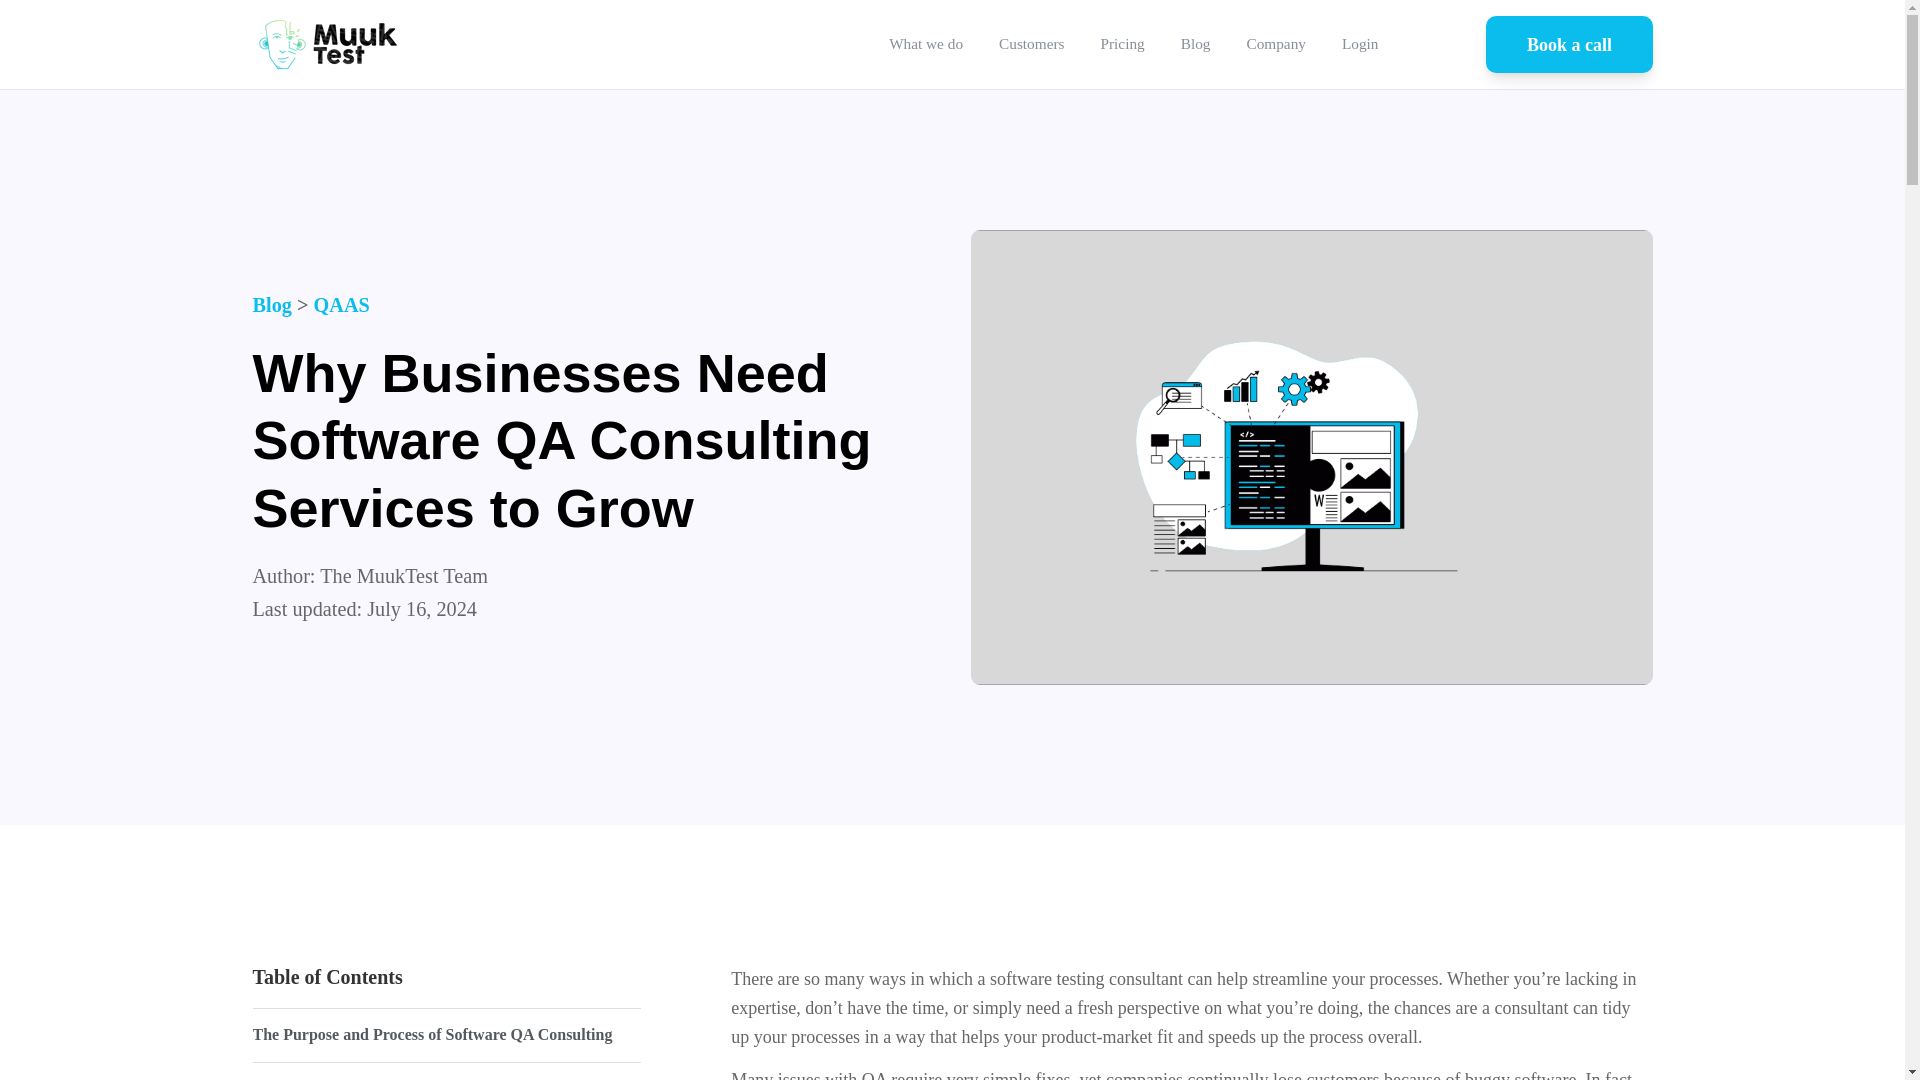 The height and width of the screenshot is (1080, 1920). What do you see at coordinates (271, 305) in the screenshot?
I see `Blog` at bounding box center [271, 305].